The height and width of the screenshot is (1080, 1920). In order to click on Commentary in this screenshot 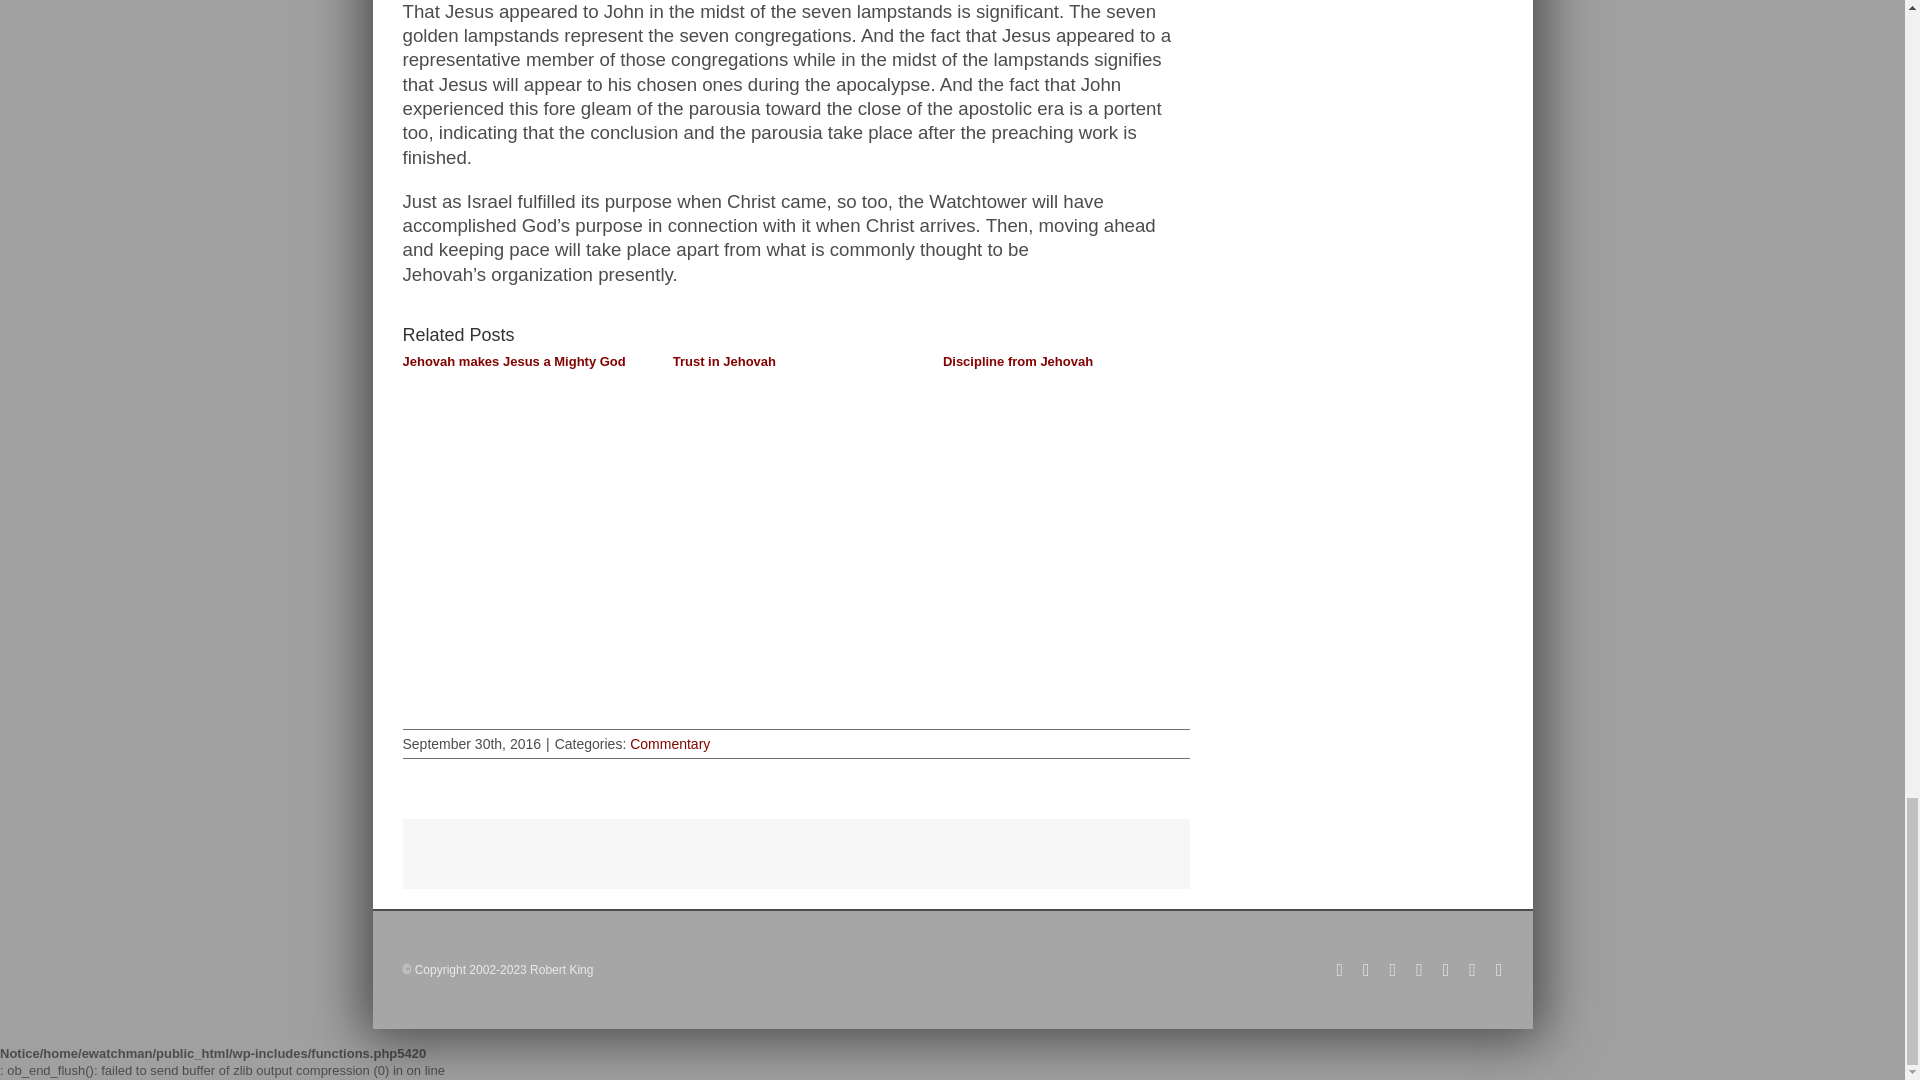, I will do `click(670, 743)`.